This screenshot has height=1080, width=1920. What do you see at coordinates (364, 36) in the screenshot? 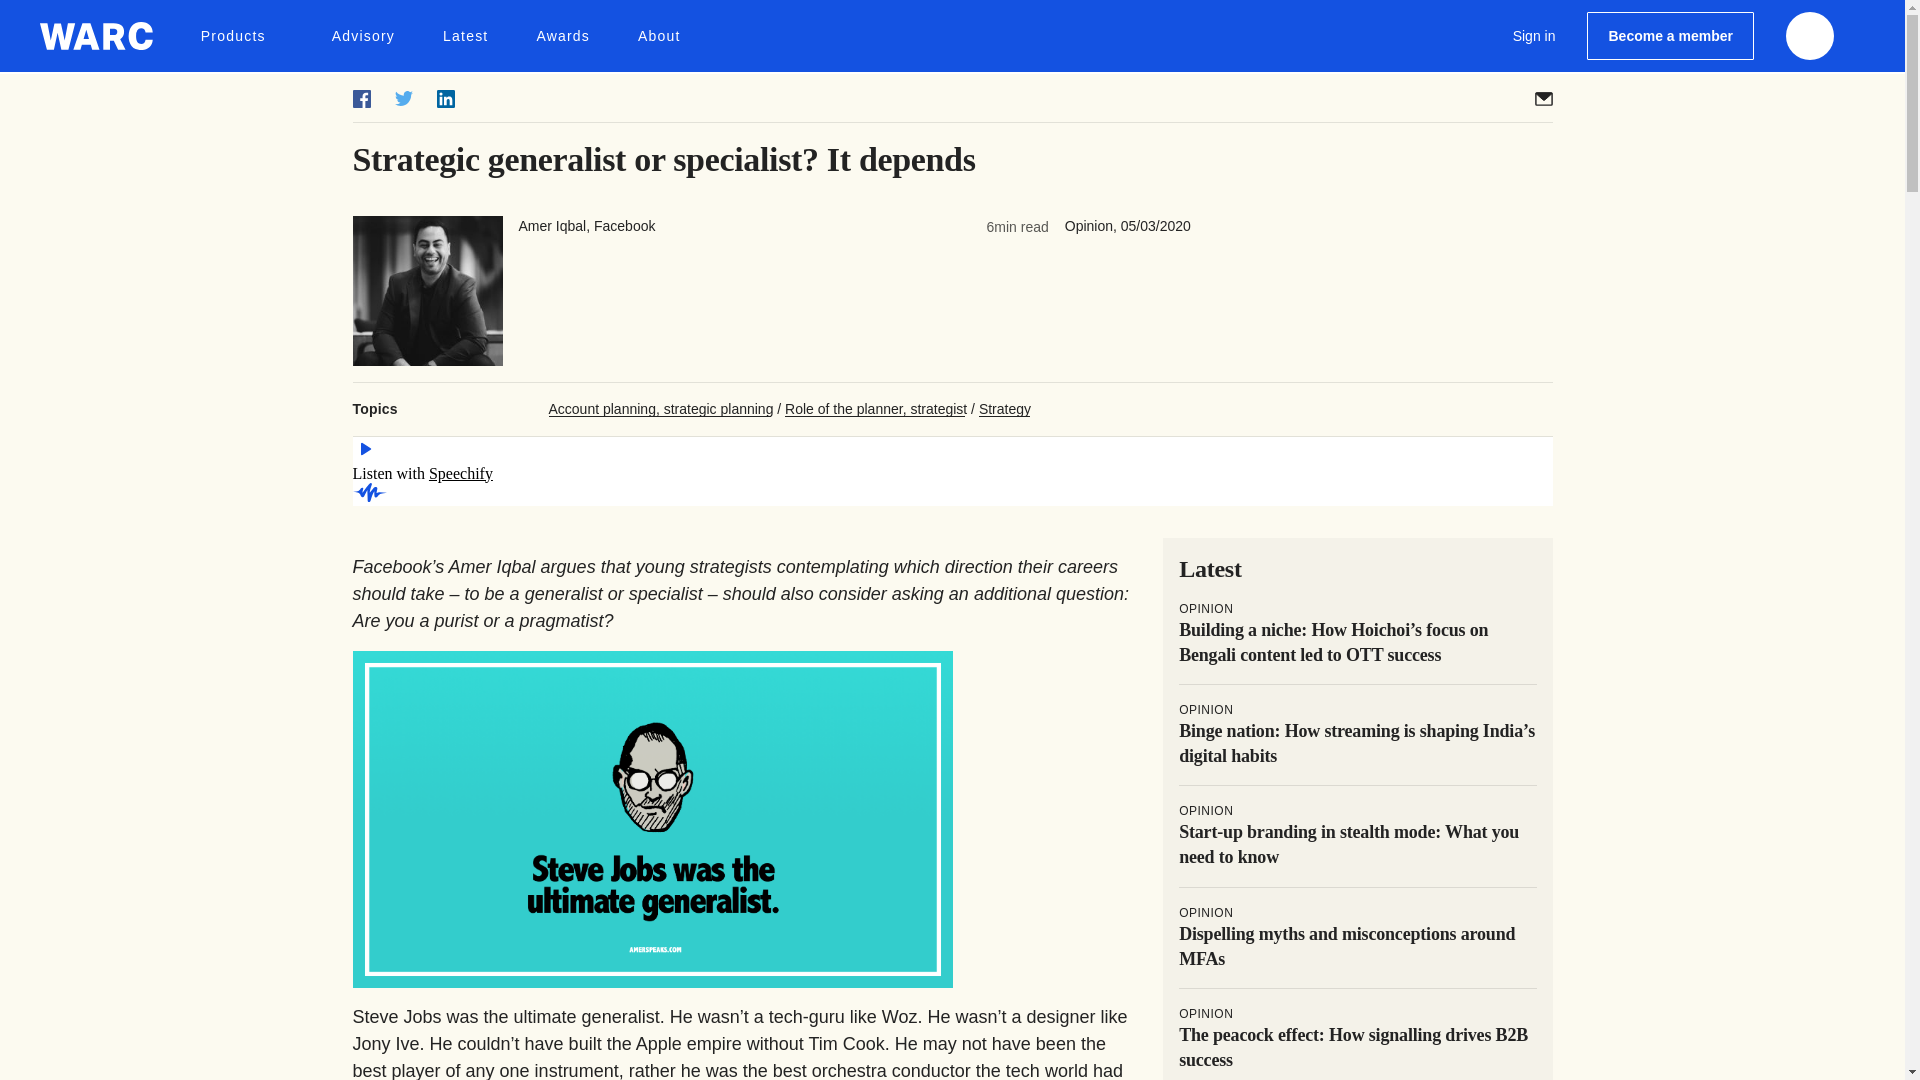
I see `Advisory` at bounding box center [364, 36].